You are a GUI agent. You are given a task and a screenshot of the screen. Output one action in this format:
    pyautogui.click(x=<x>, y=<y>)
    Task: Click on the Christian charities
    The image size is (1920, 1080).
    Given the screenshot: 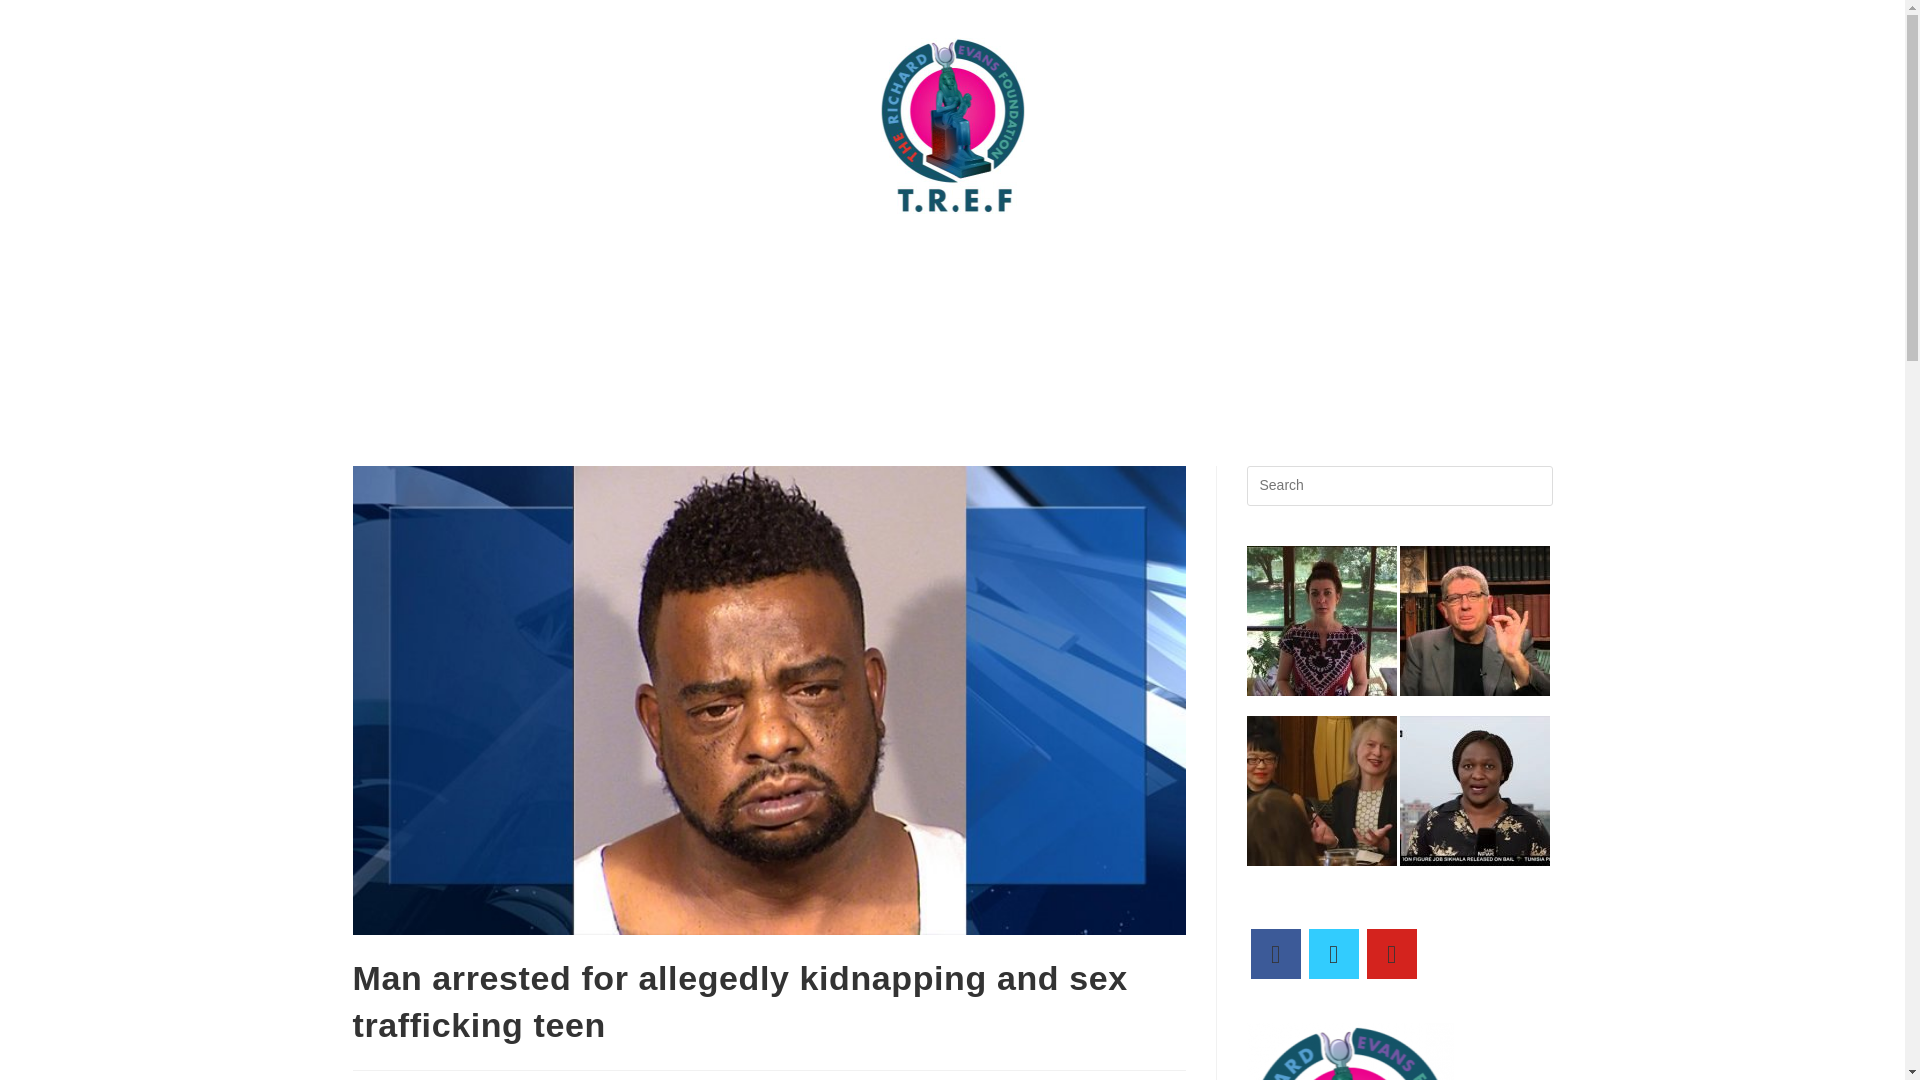 What is the action you would take?
    pyautogui.click(x=716, y=310)
    